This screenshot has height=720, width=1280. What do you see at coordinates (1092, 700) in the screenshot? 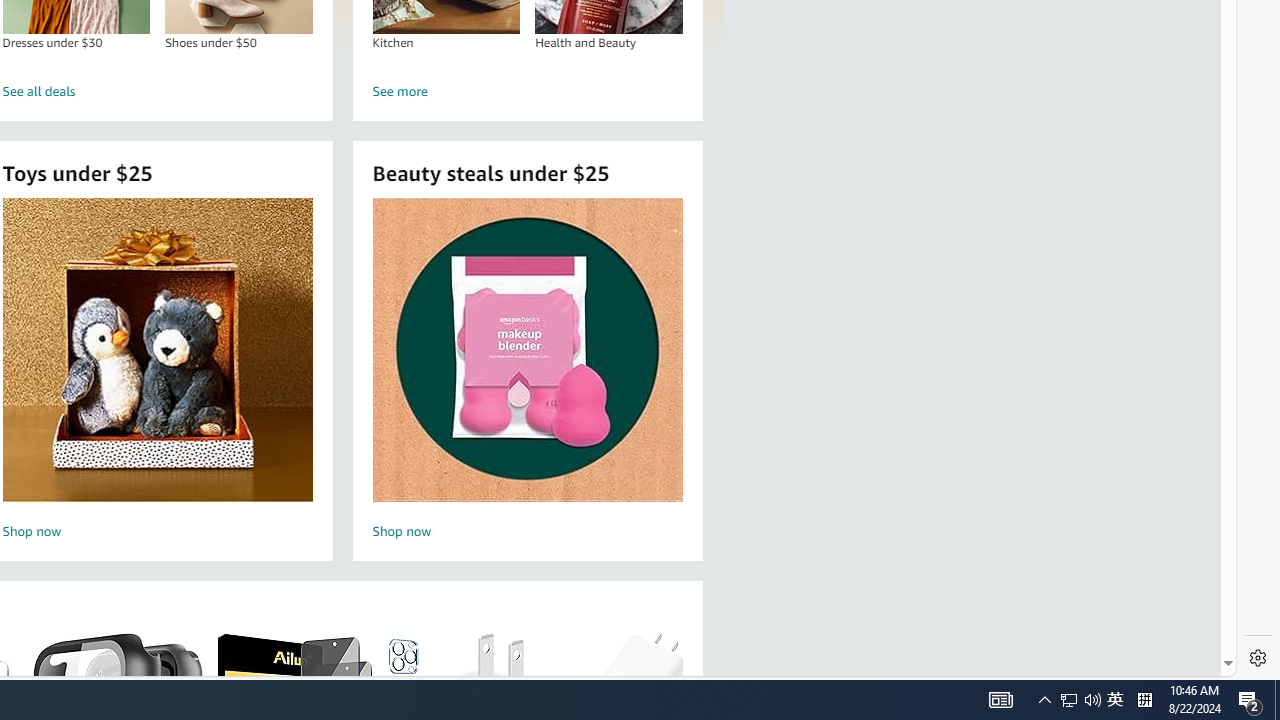
I see `Q2790: 100%` at bounding box center [1092, 700].